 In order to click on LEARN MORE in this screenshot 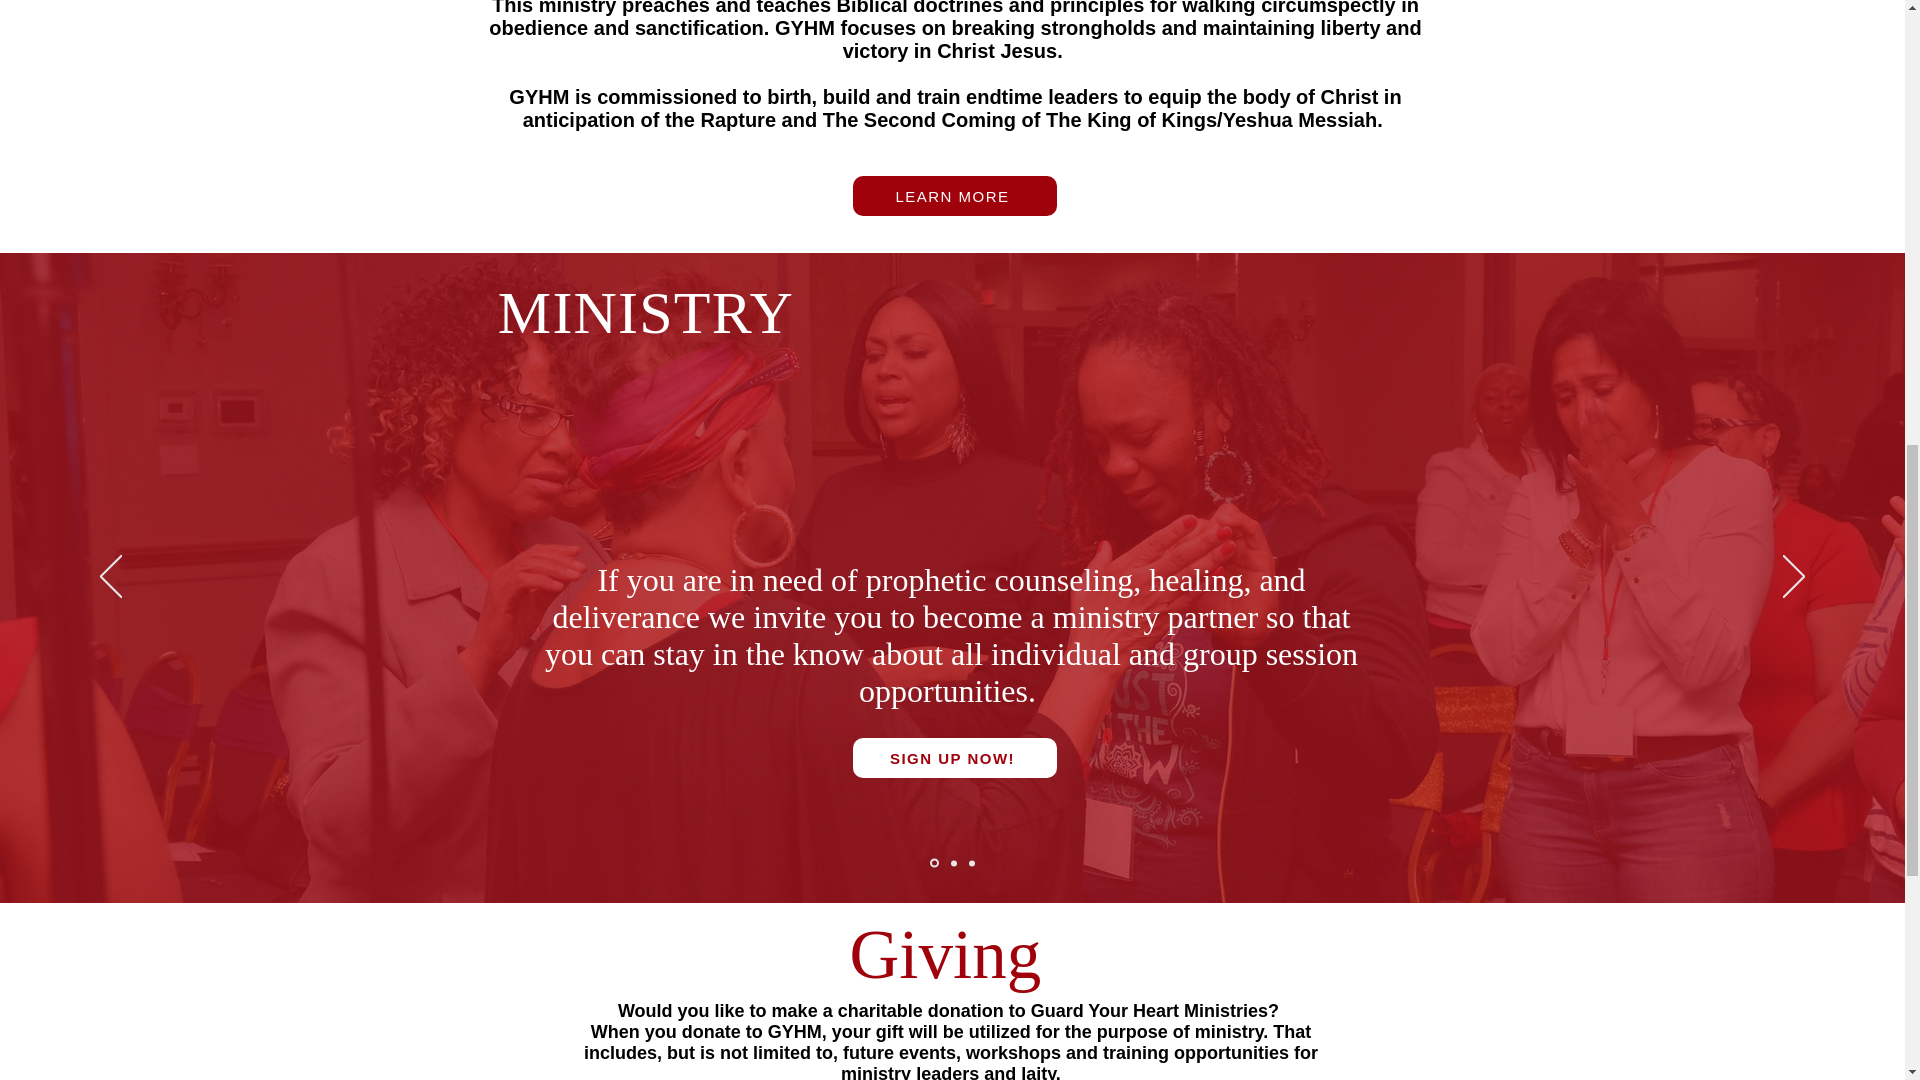, I will do `click(954, 196)`.